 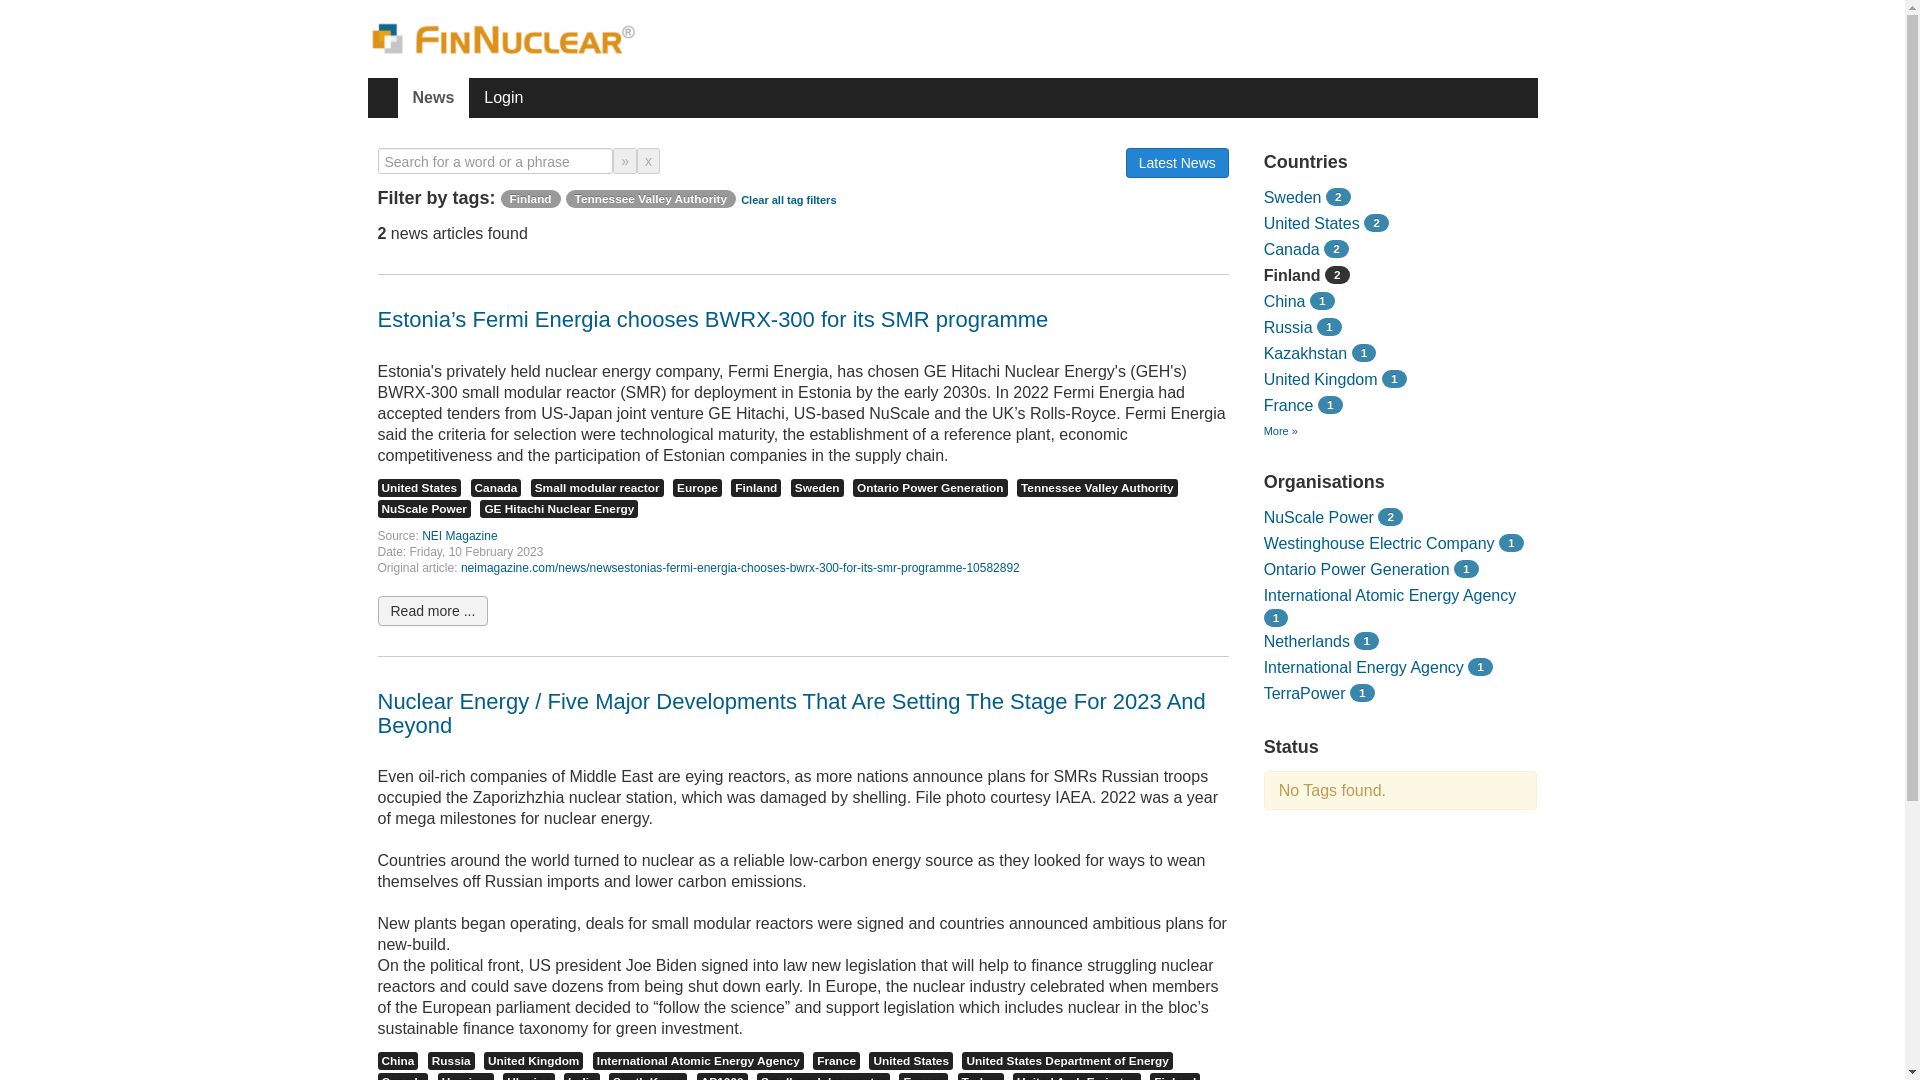 What do you see at coordinates (424, 509) in the screenshot?
I see `NuScale Power` at bounding box center [424, 509].